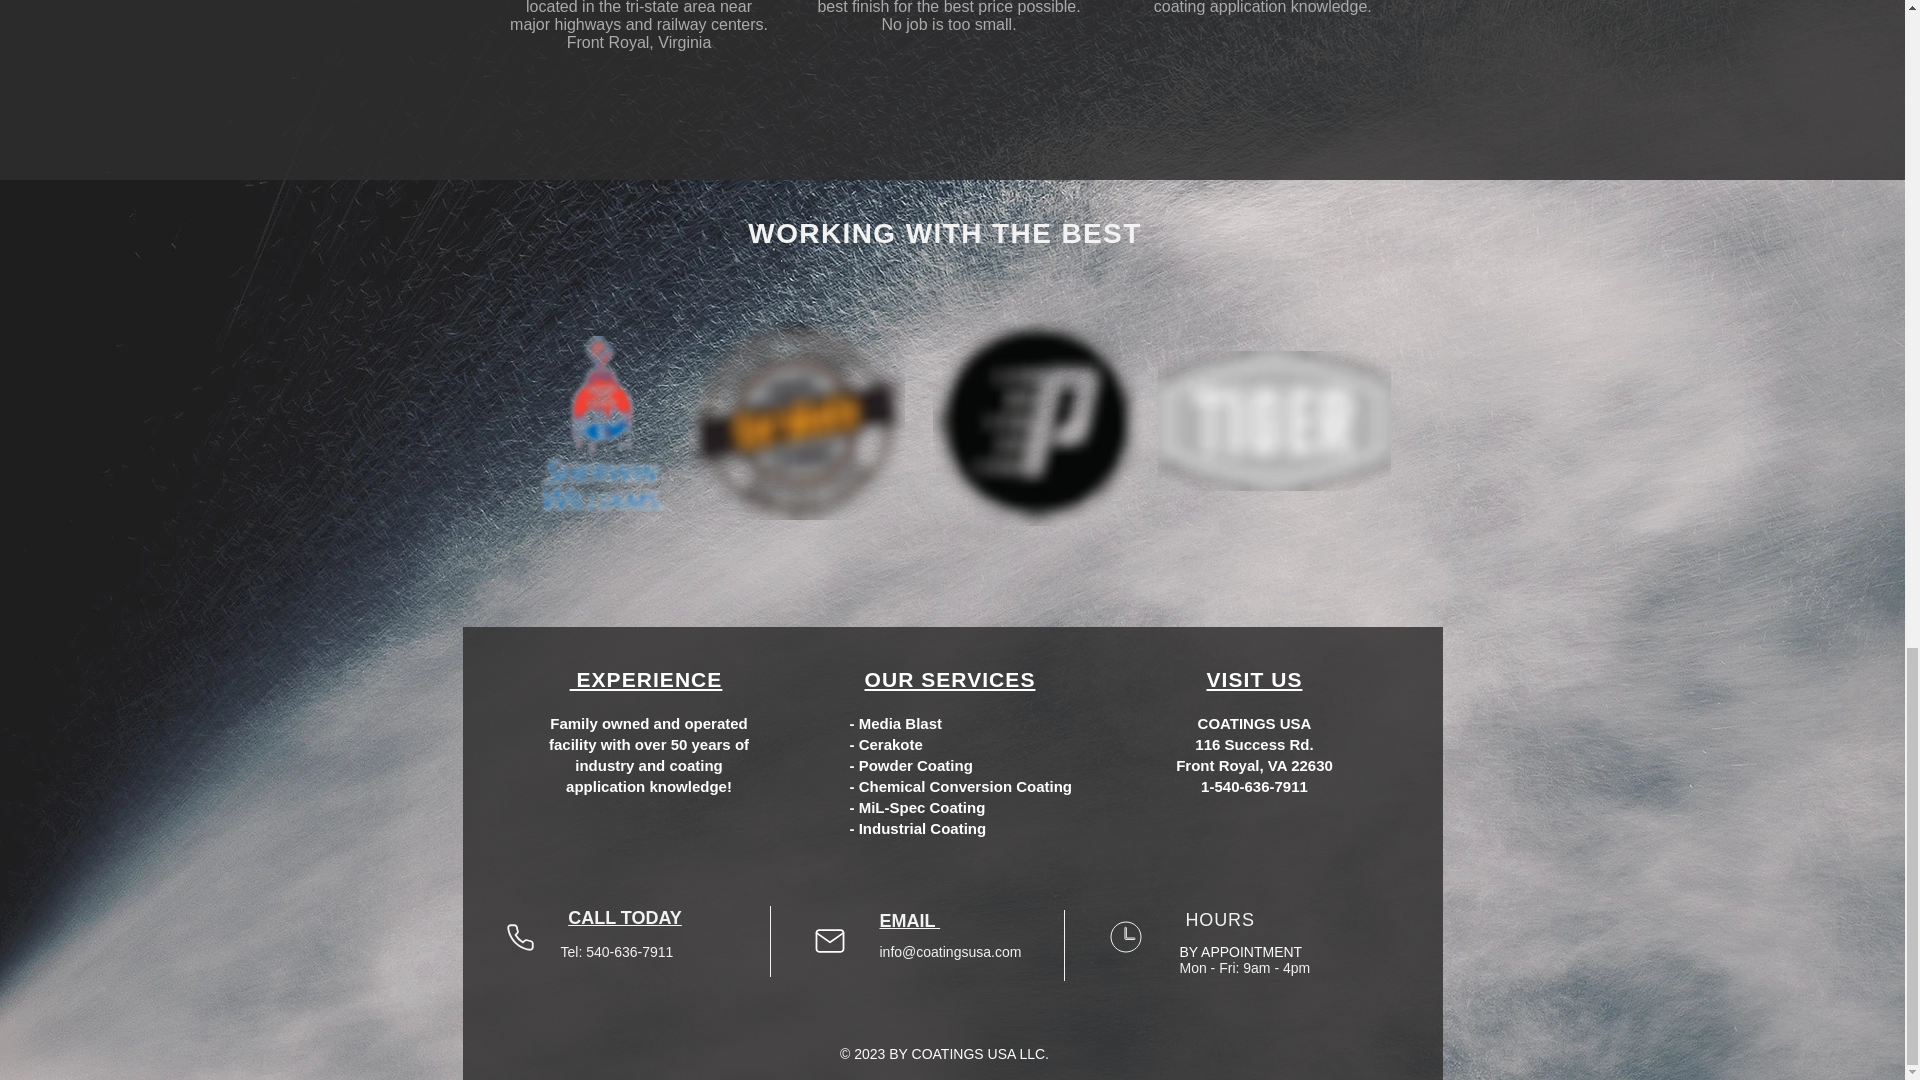 This screenshot has width=1920, height=1080. What do you see at coordinates (624, 918) in the screenshot?
I see `CALL TODAY` at bounding box center [624, 918].